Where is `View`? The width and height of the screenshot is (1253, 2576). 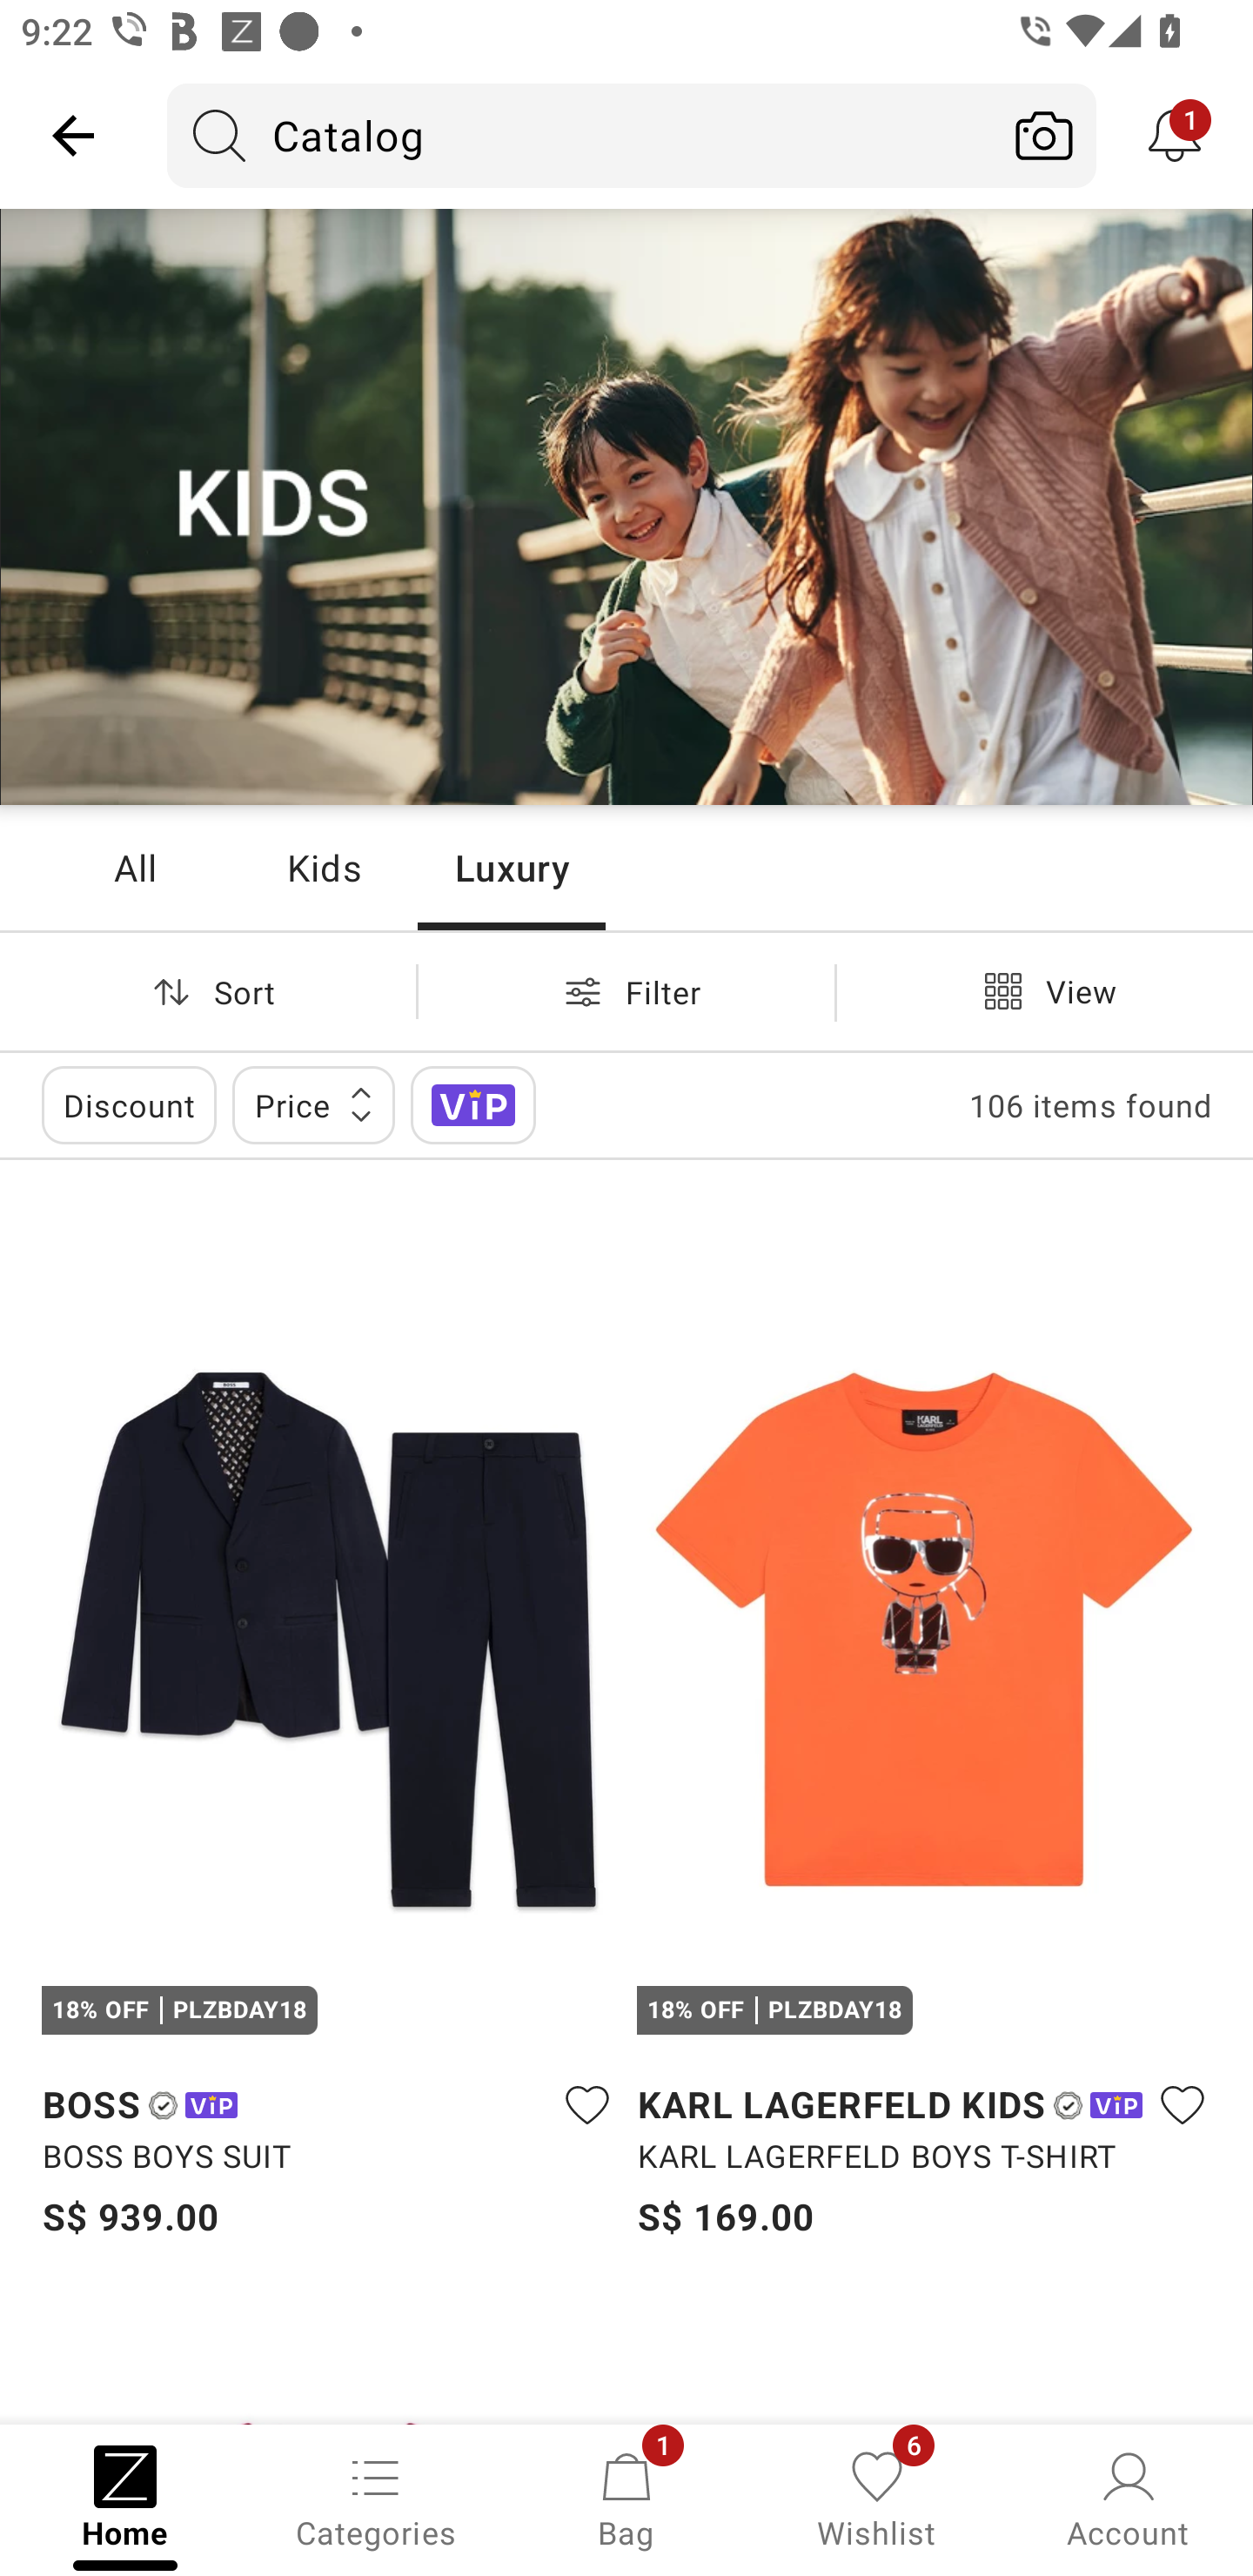
View is located at coordinates (1044, 991).